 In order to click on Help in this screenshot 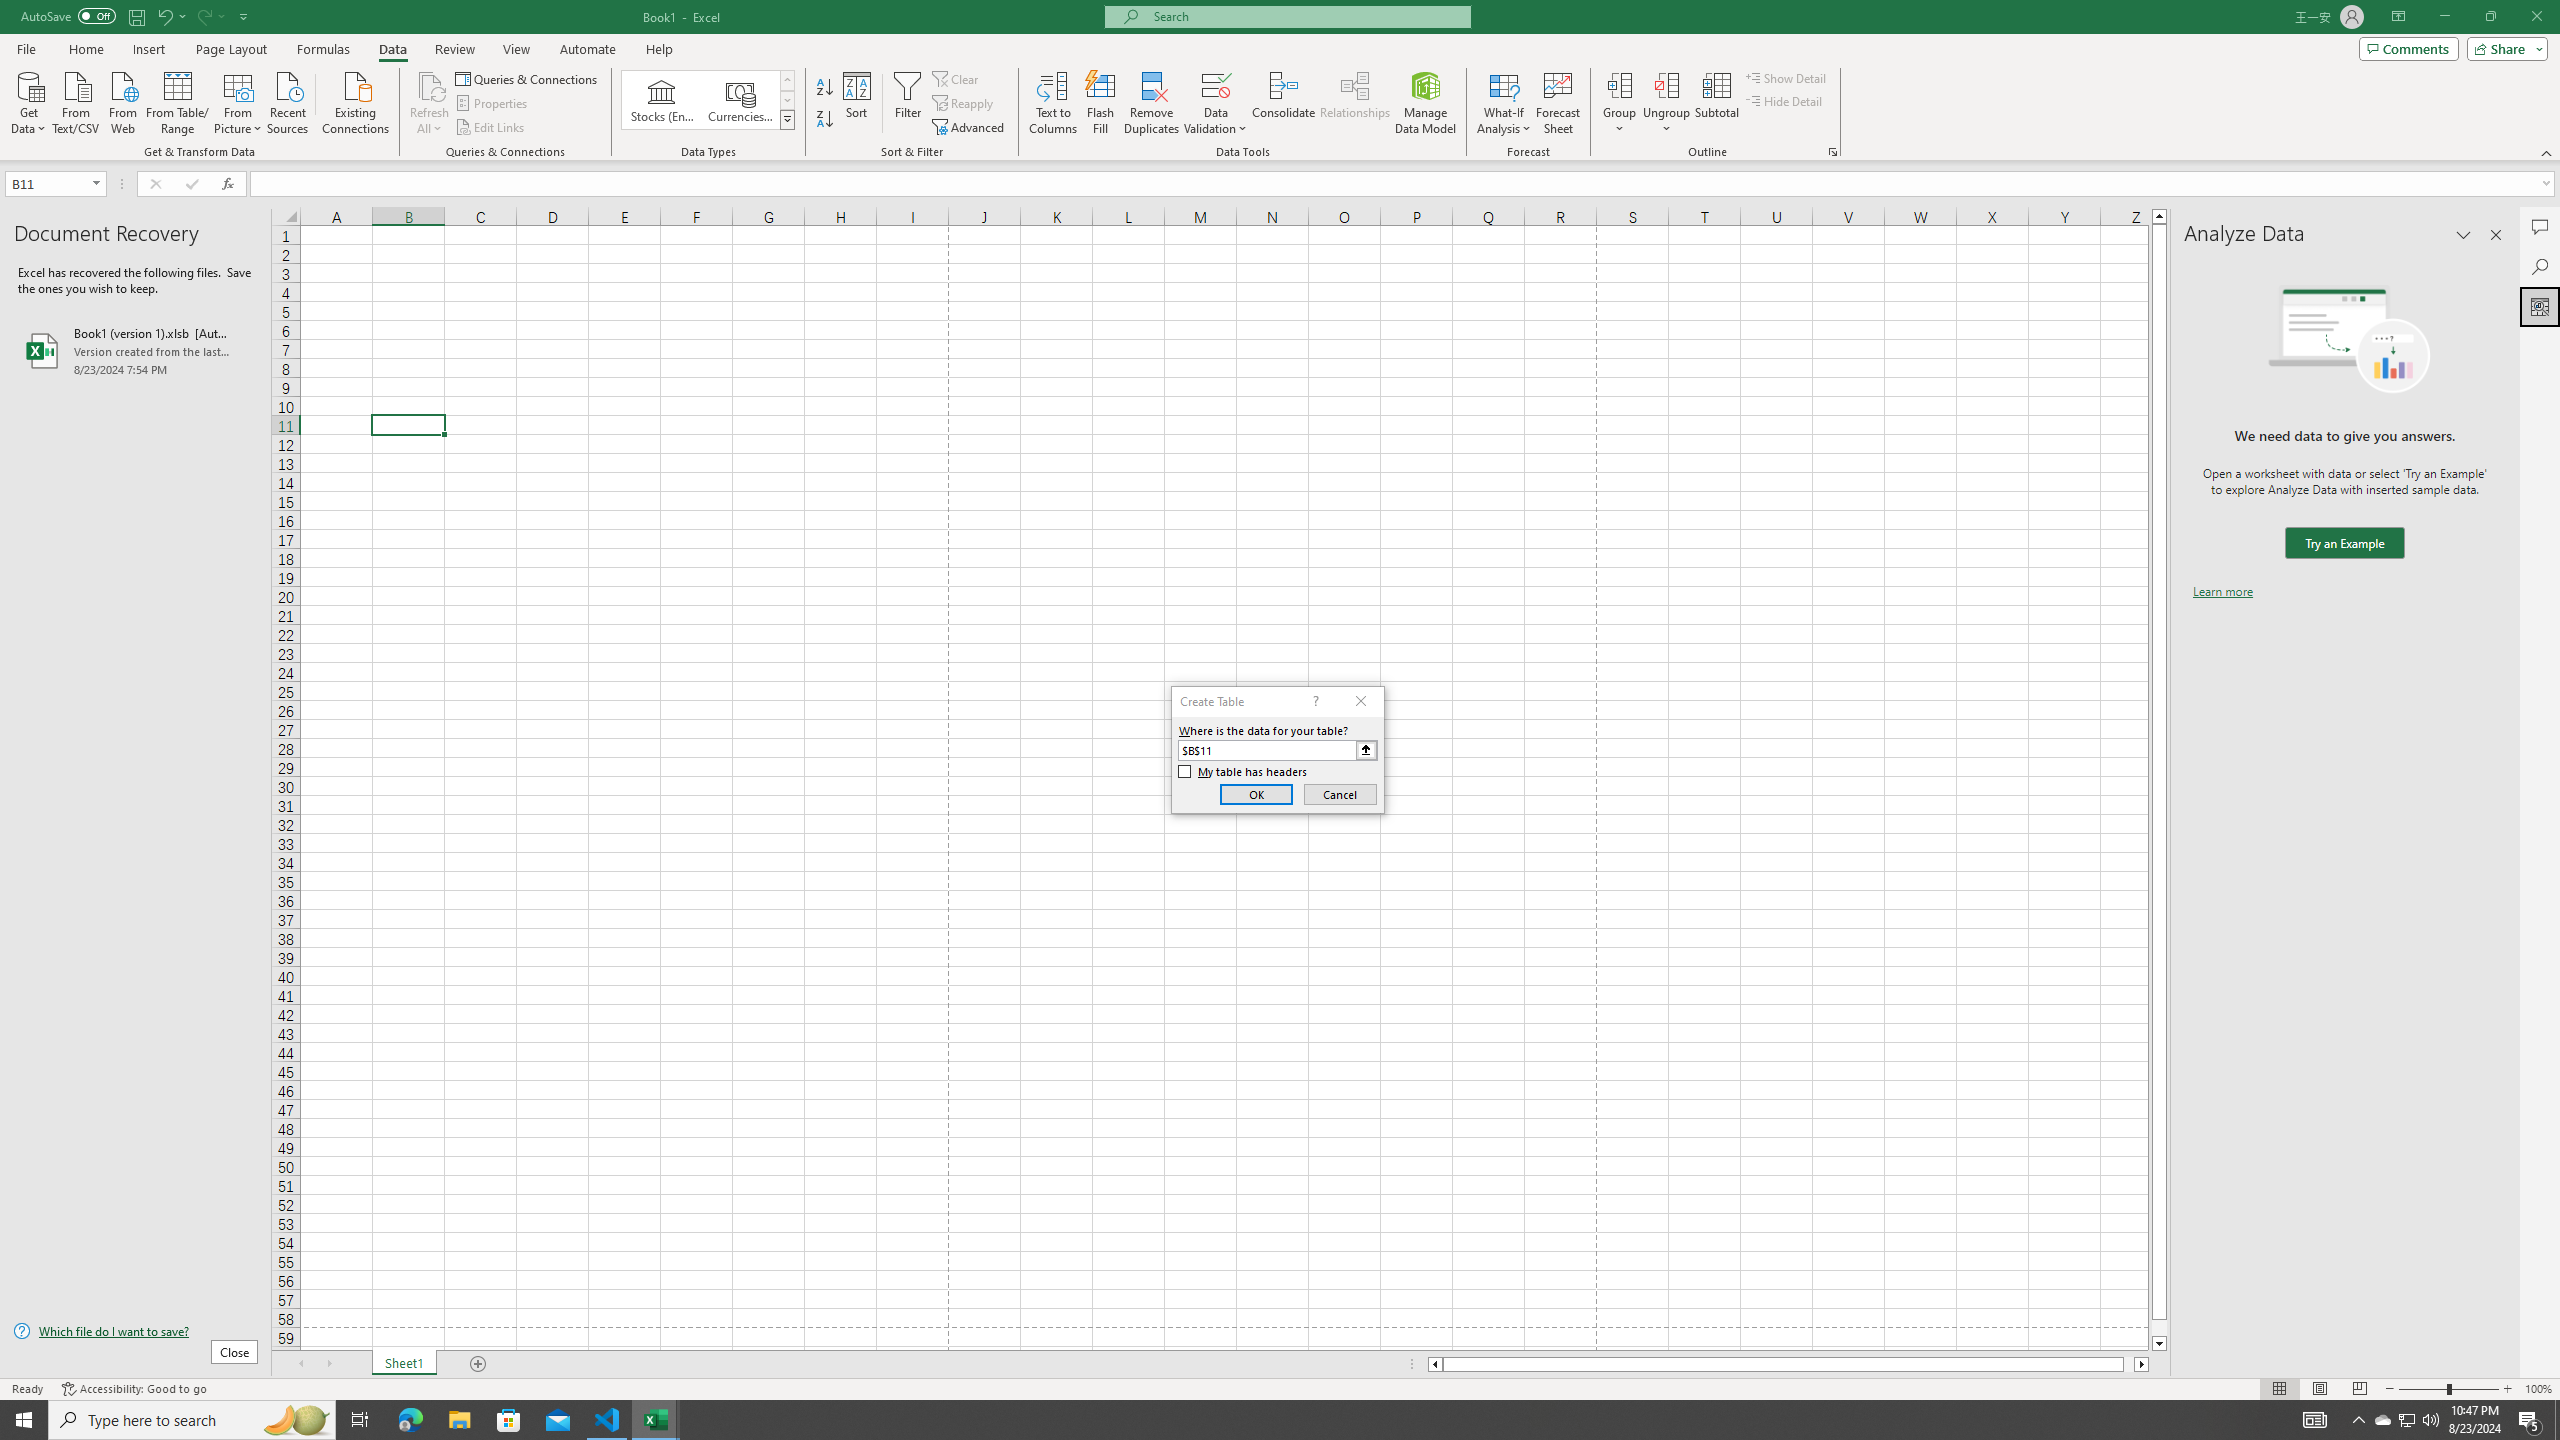, I will do `click(659, 49)`.